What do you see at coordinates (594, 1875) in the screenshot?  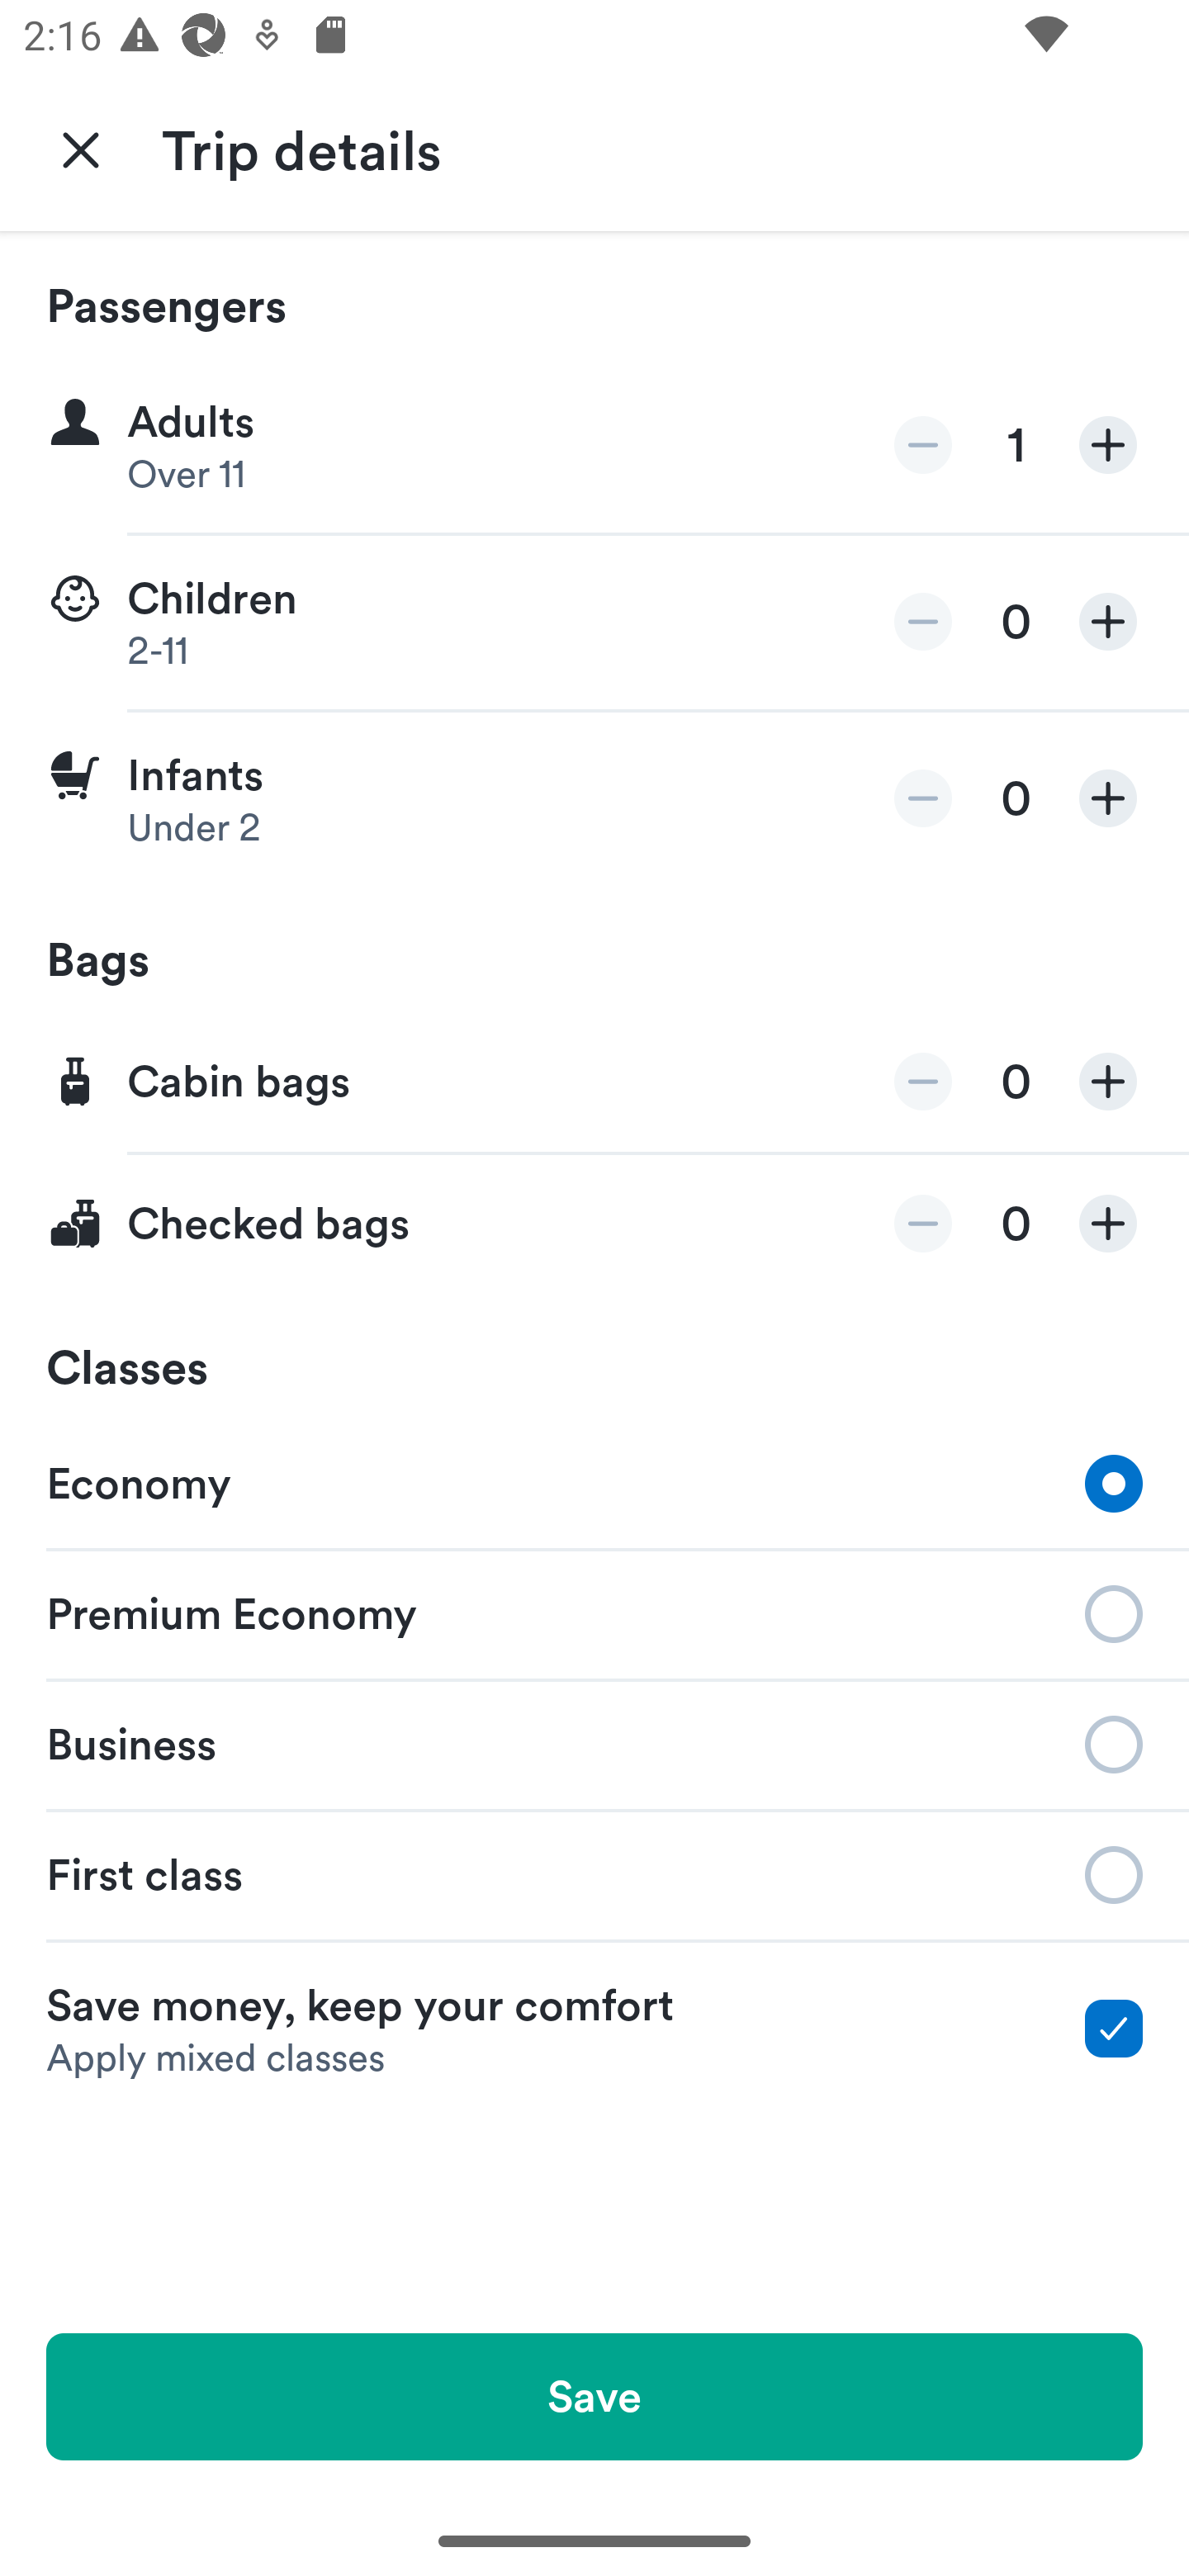 I see `First class` at bounding box center [594, 1875].